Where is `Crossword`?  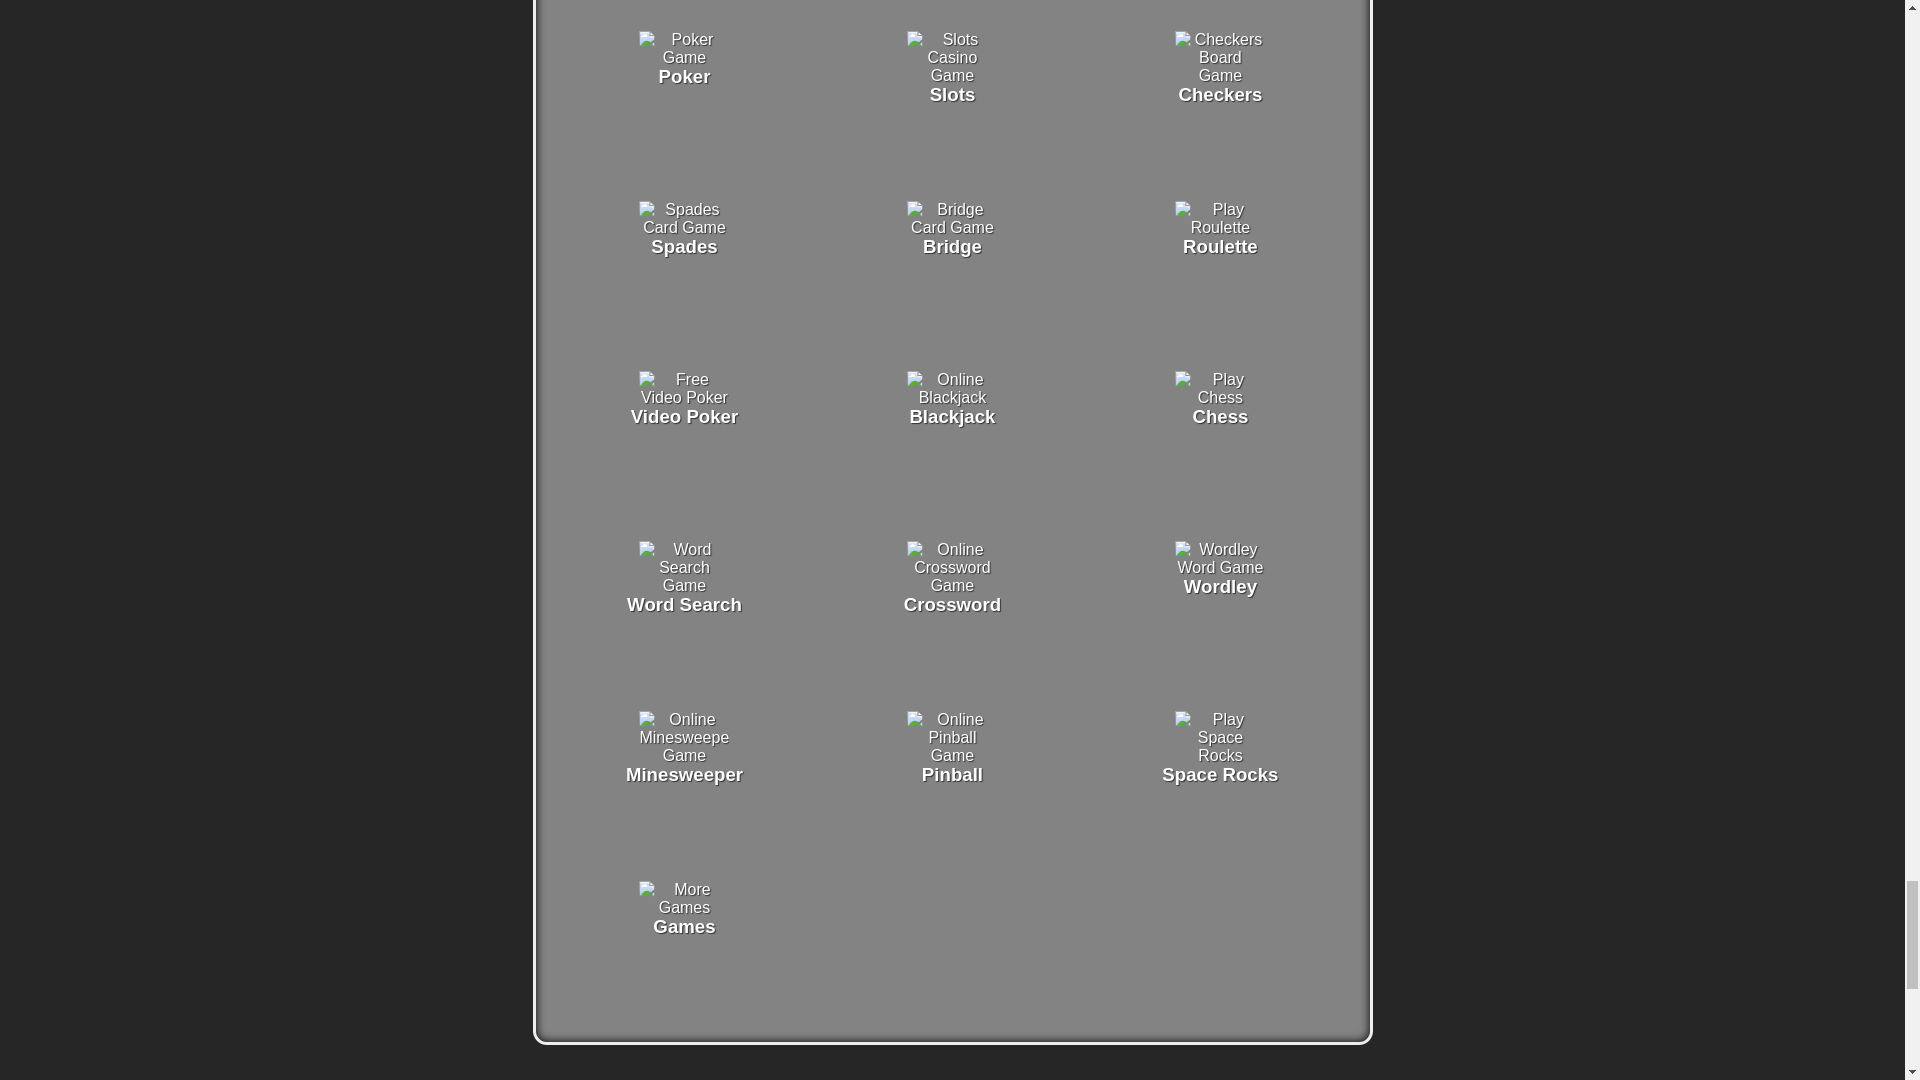
Crossword is located at coordinates (951, 585).